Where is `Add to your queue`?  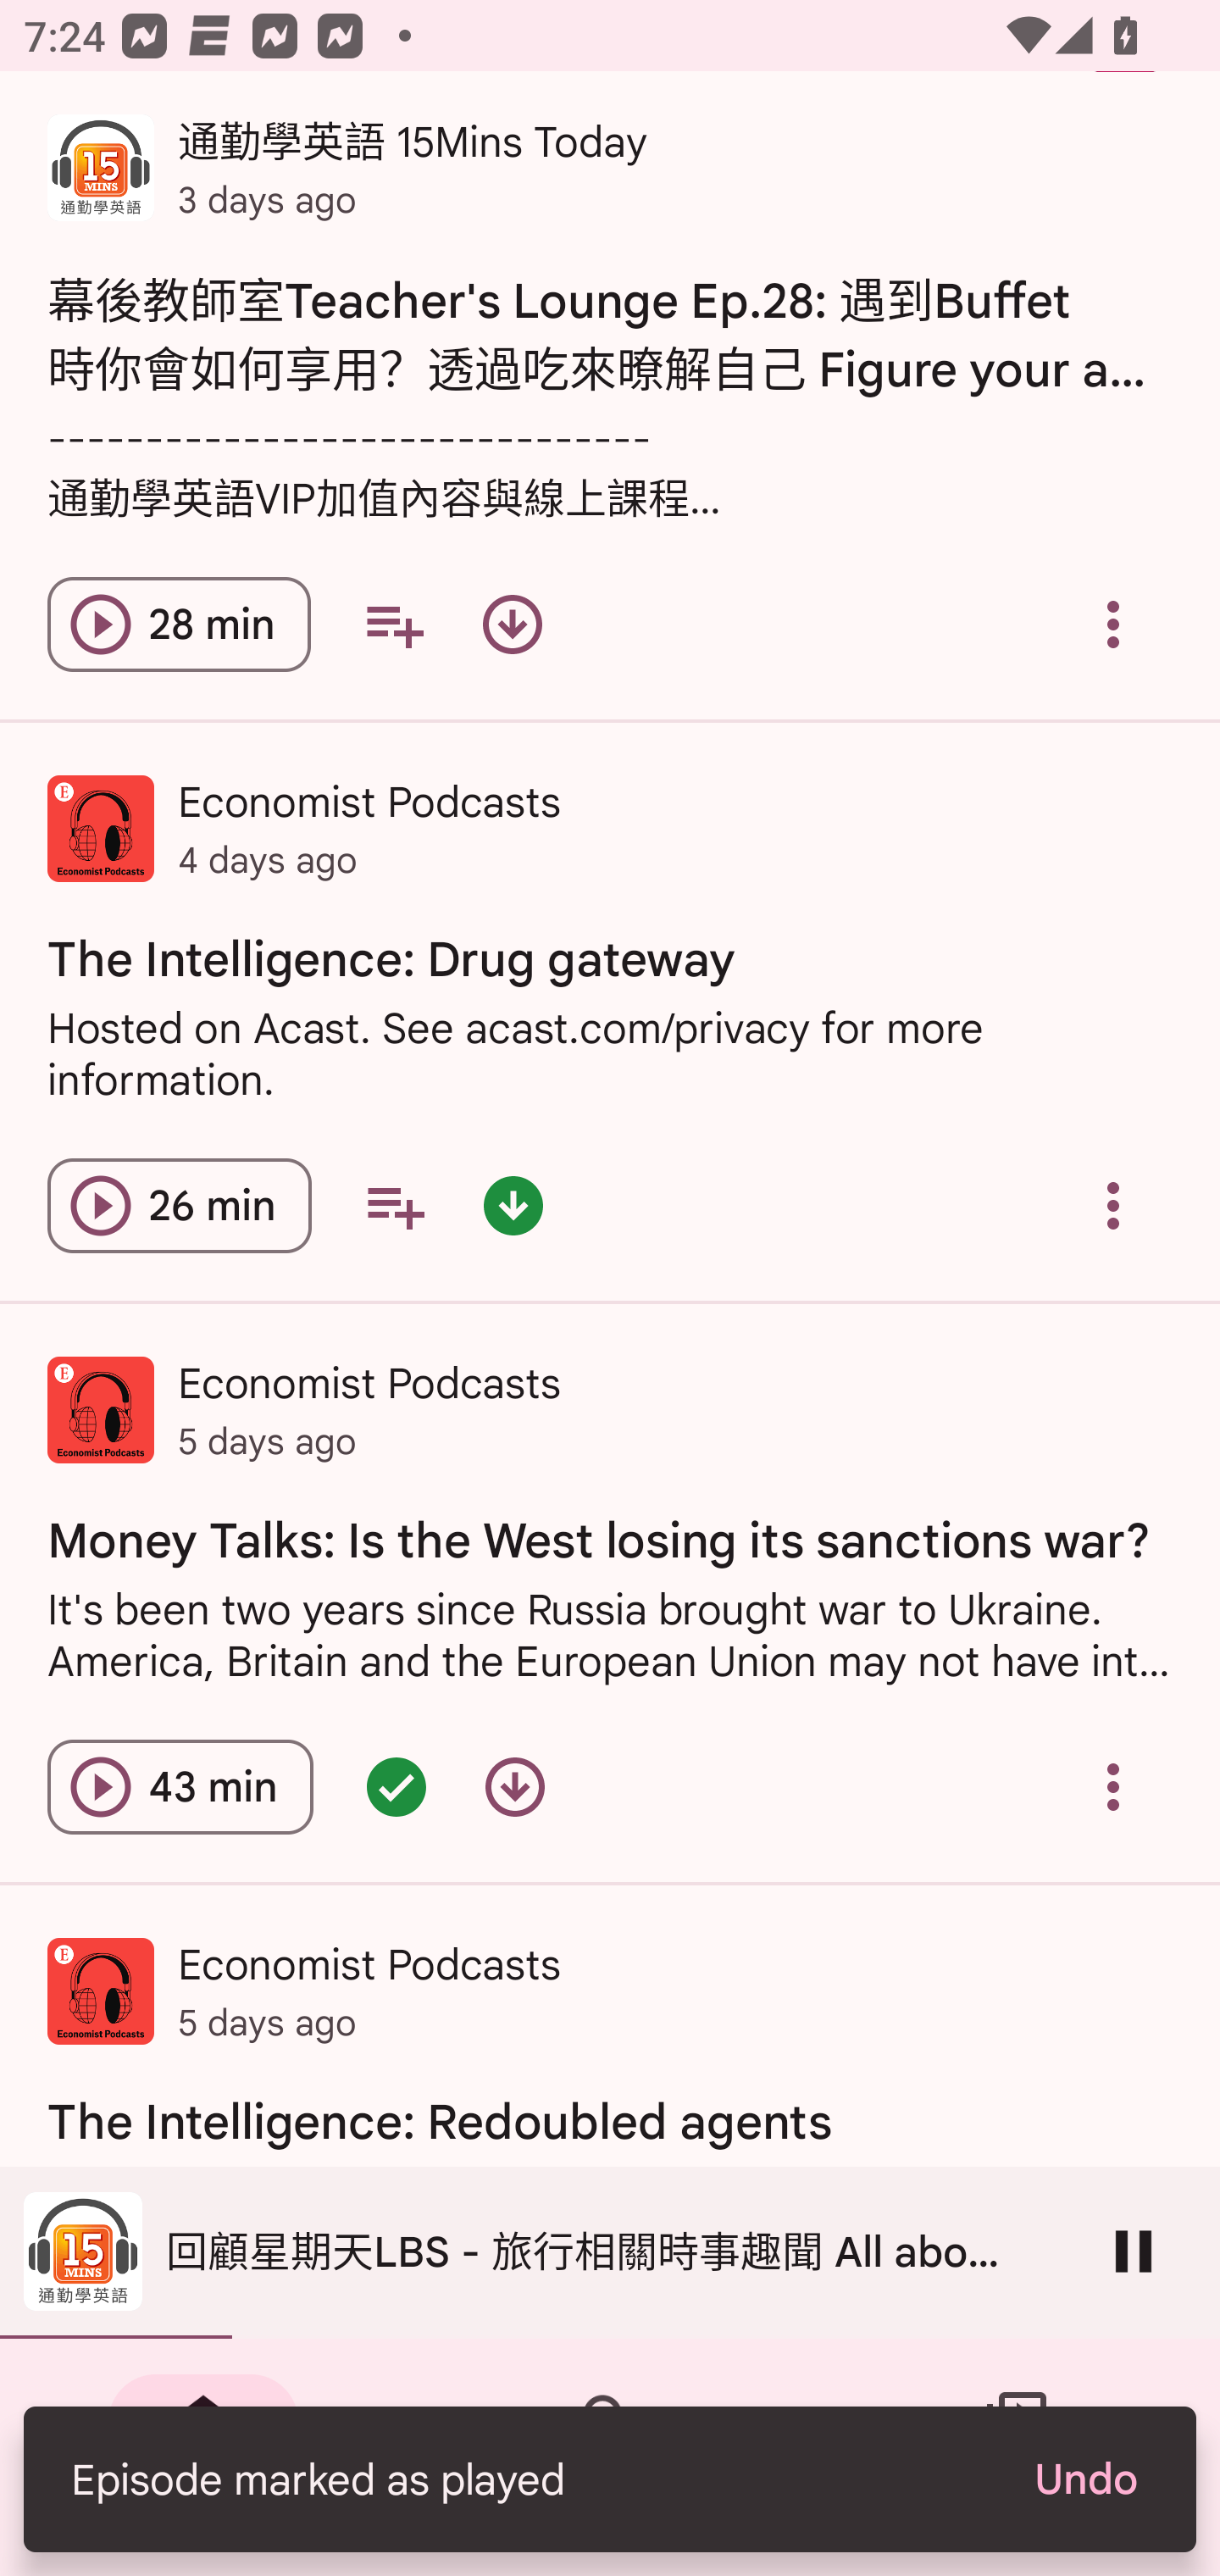 Add to your queue is located at coordinates (393, 624).